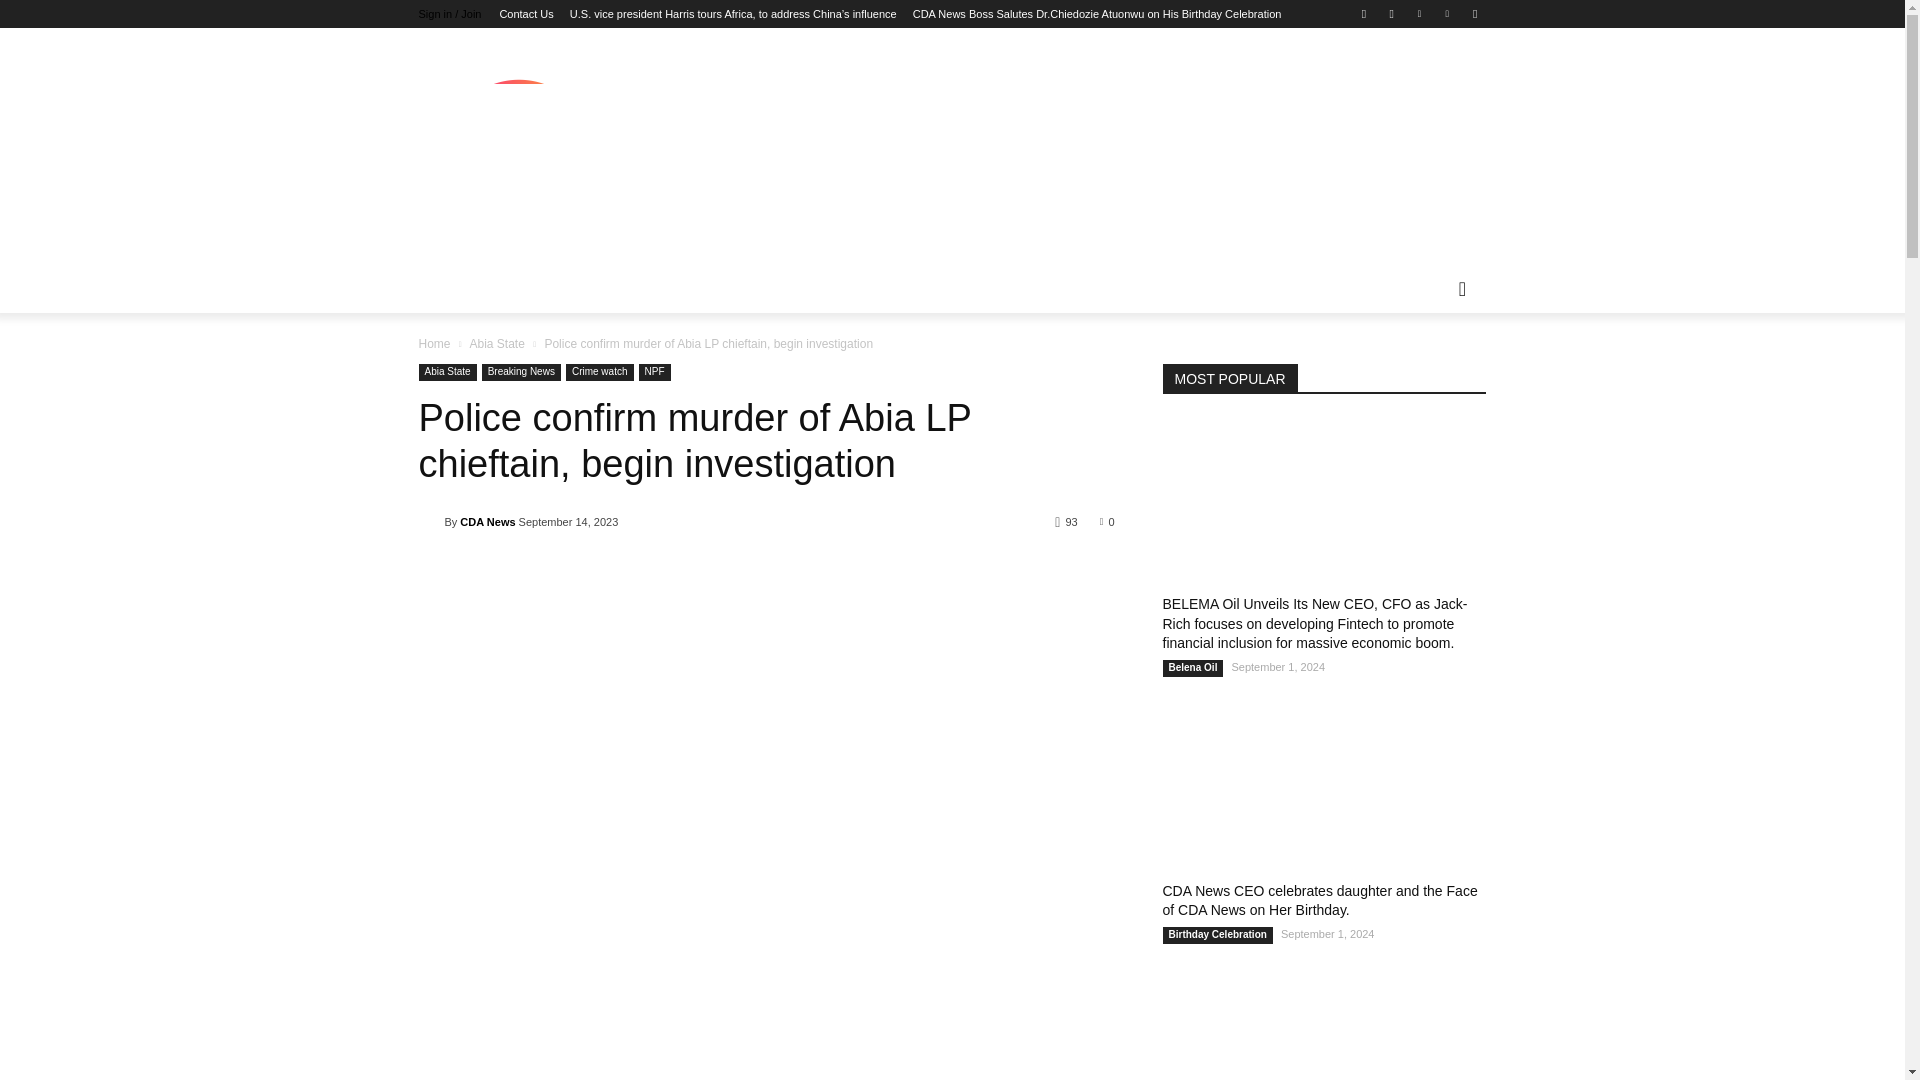 The height and width of the screenshot is (1080, 1920). Describe the element at coordinates (526, 14) in the screenshot. I see `Contact Us` at that location.